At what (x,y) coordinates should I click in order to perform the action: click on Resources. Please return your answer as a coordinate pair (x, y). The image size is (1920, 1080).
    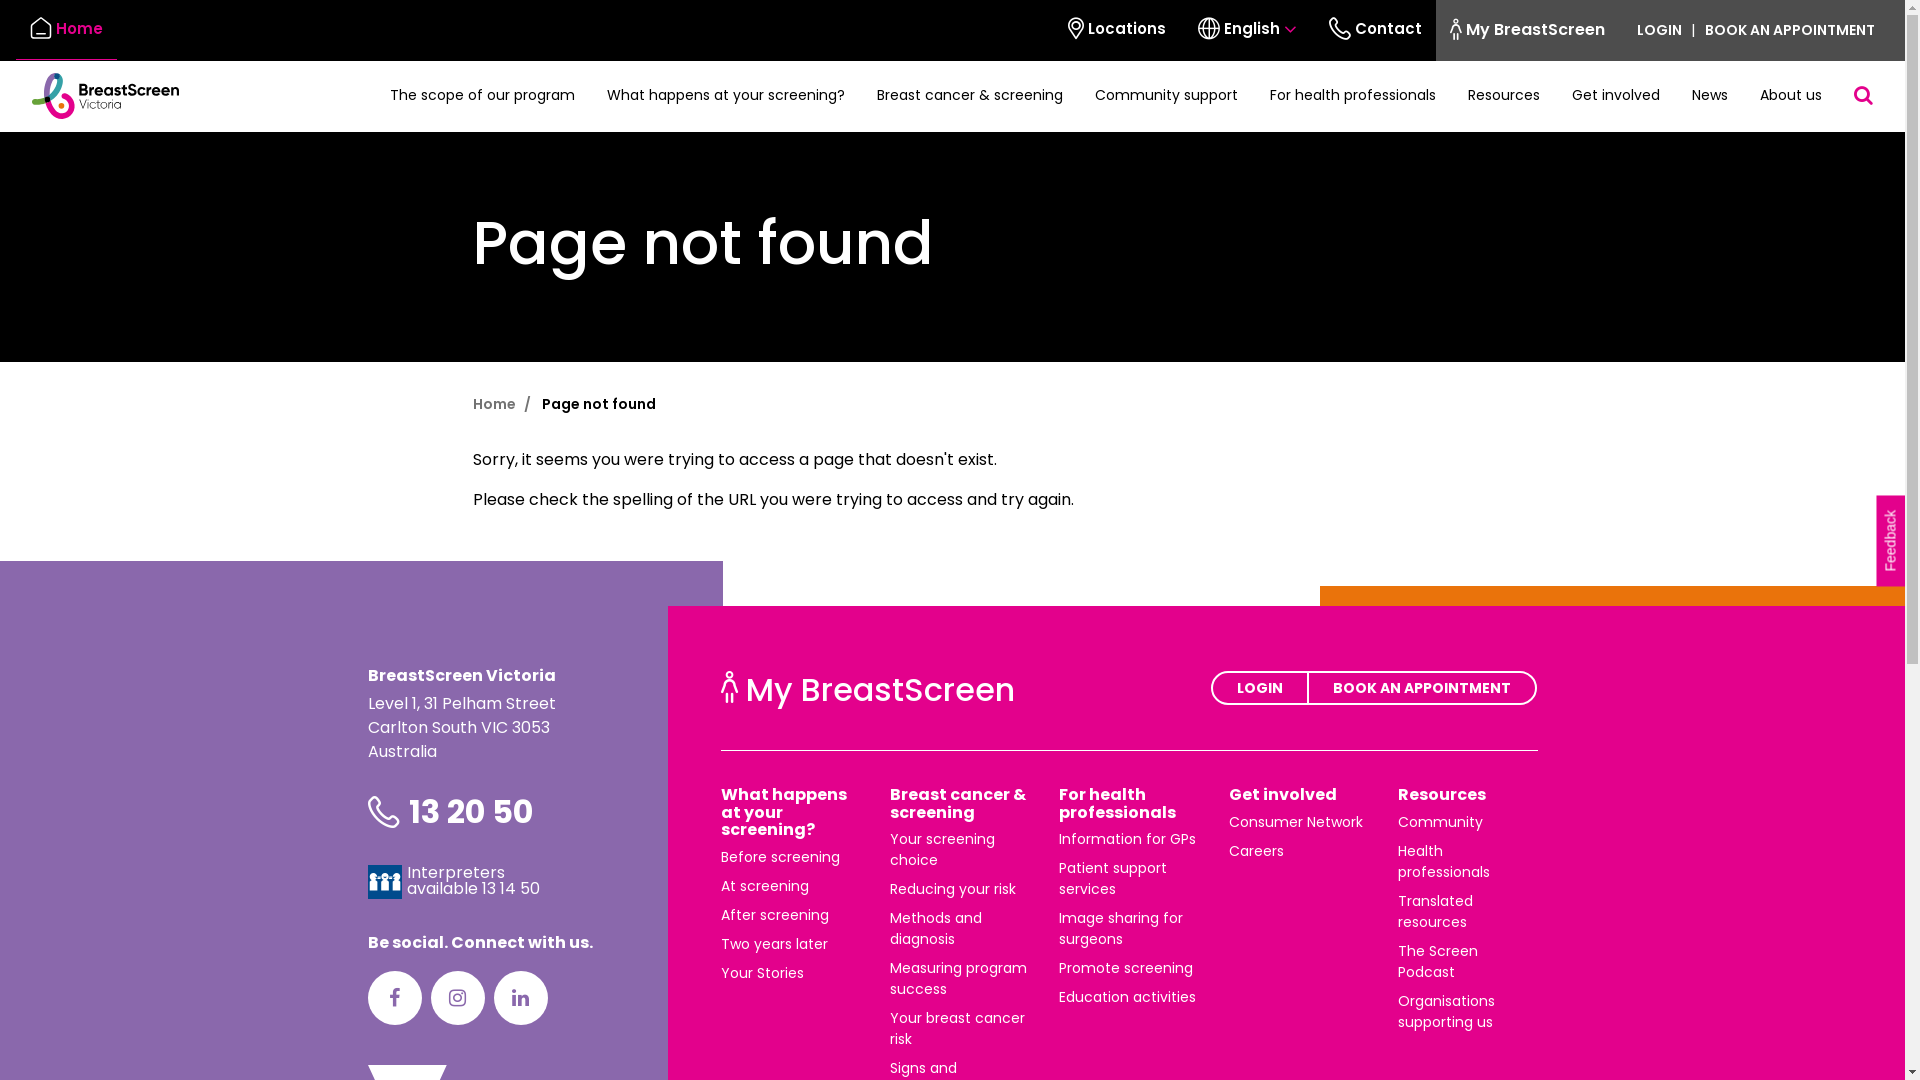
    Looking at the image, I should click on (1442, 794).